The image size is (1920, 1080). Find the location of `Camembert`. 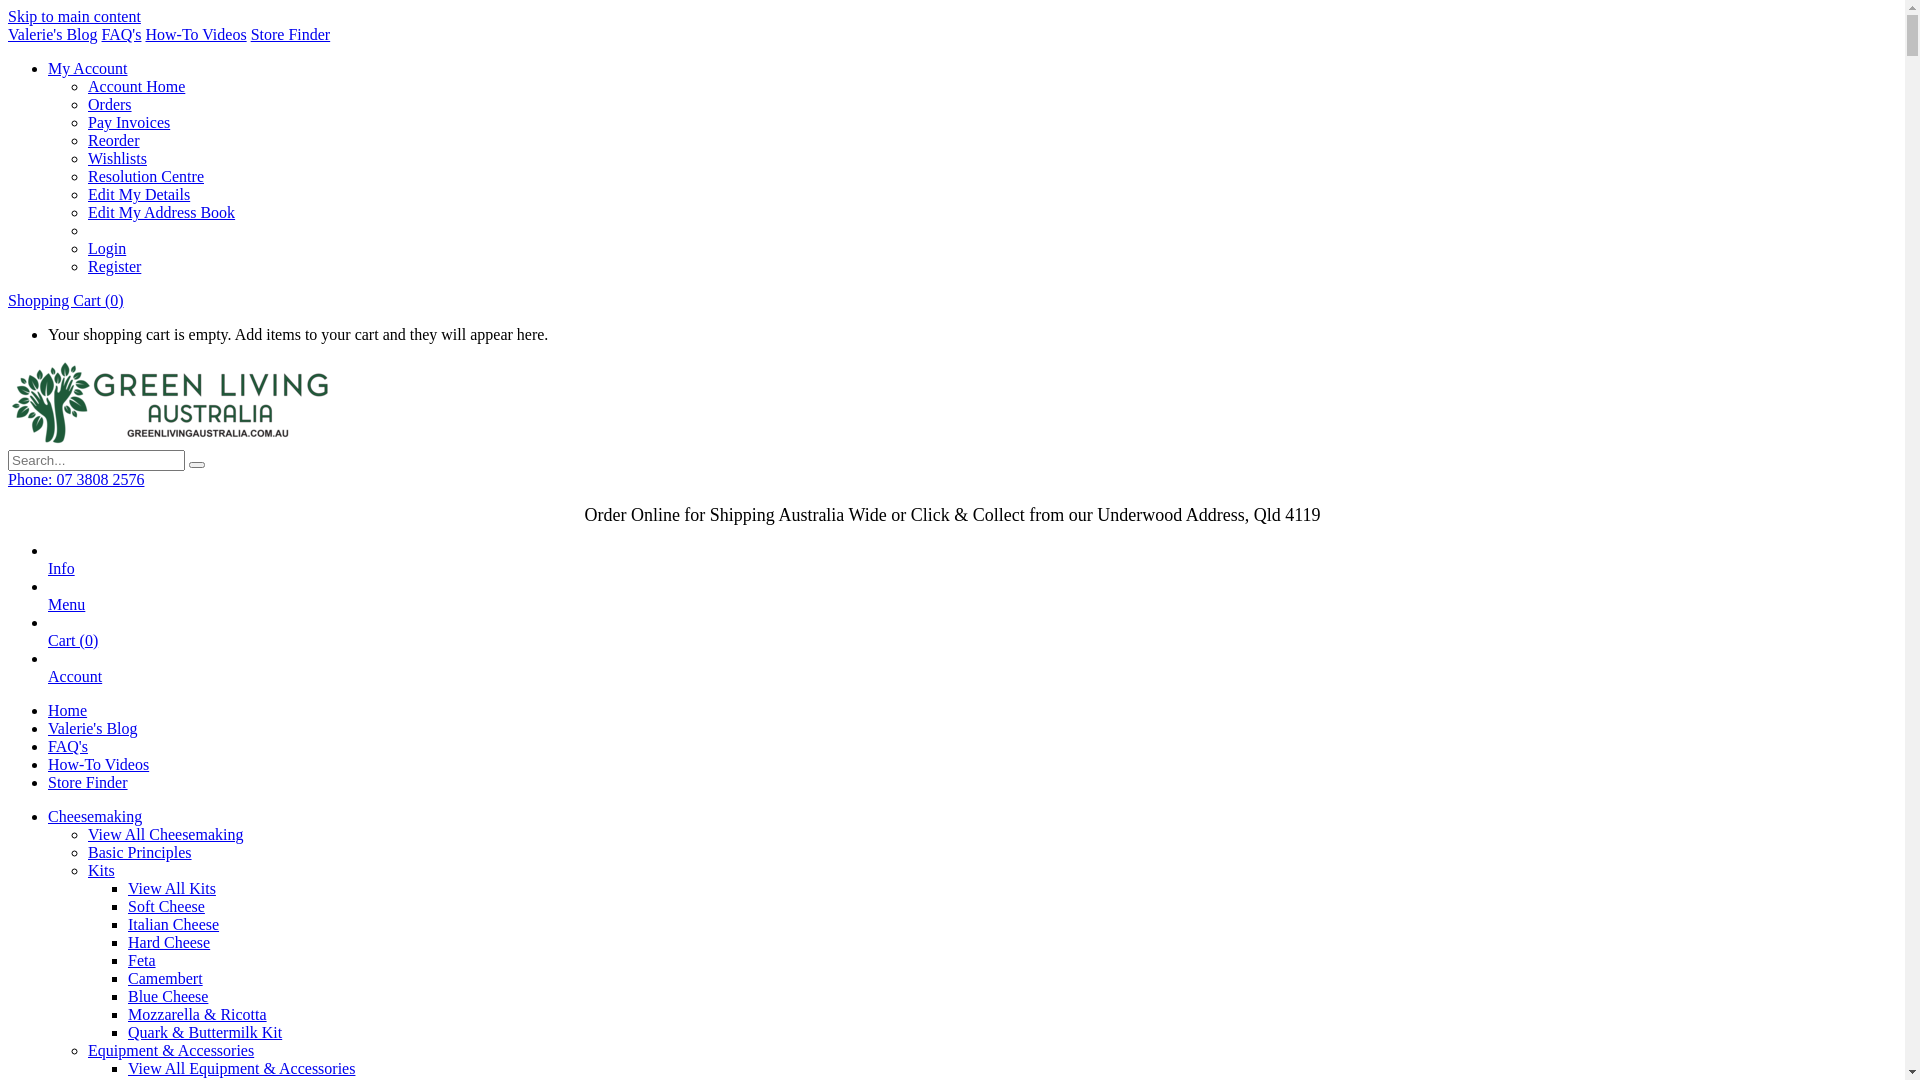

Camembert is located at coordinates (166, 978).